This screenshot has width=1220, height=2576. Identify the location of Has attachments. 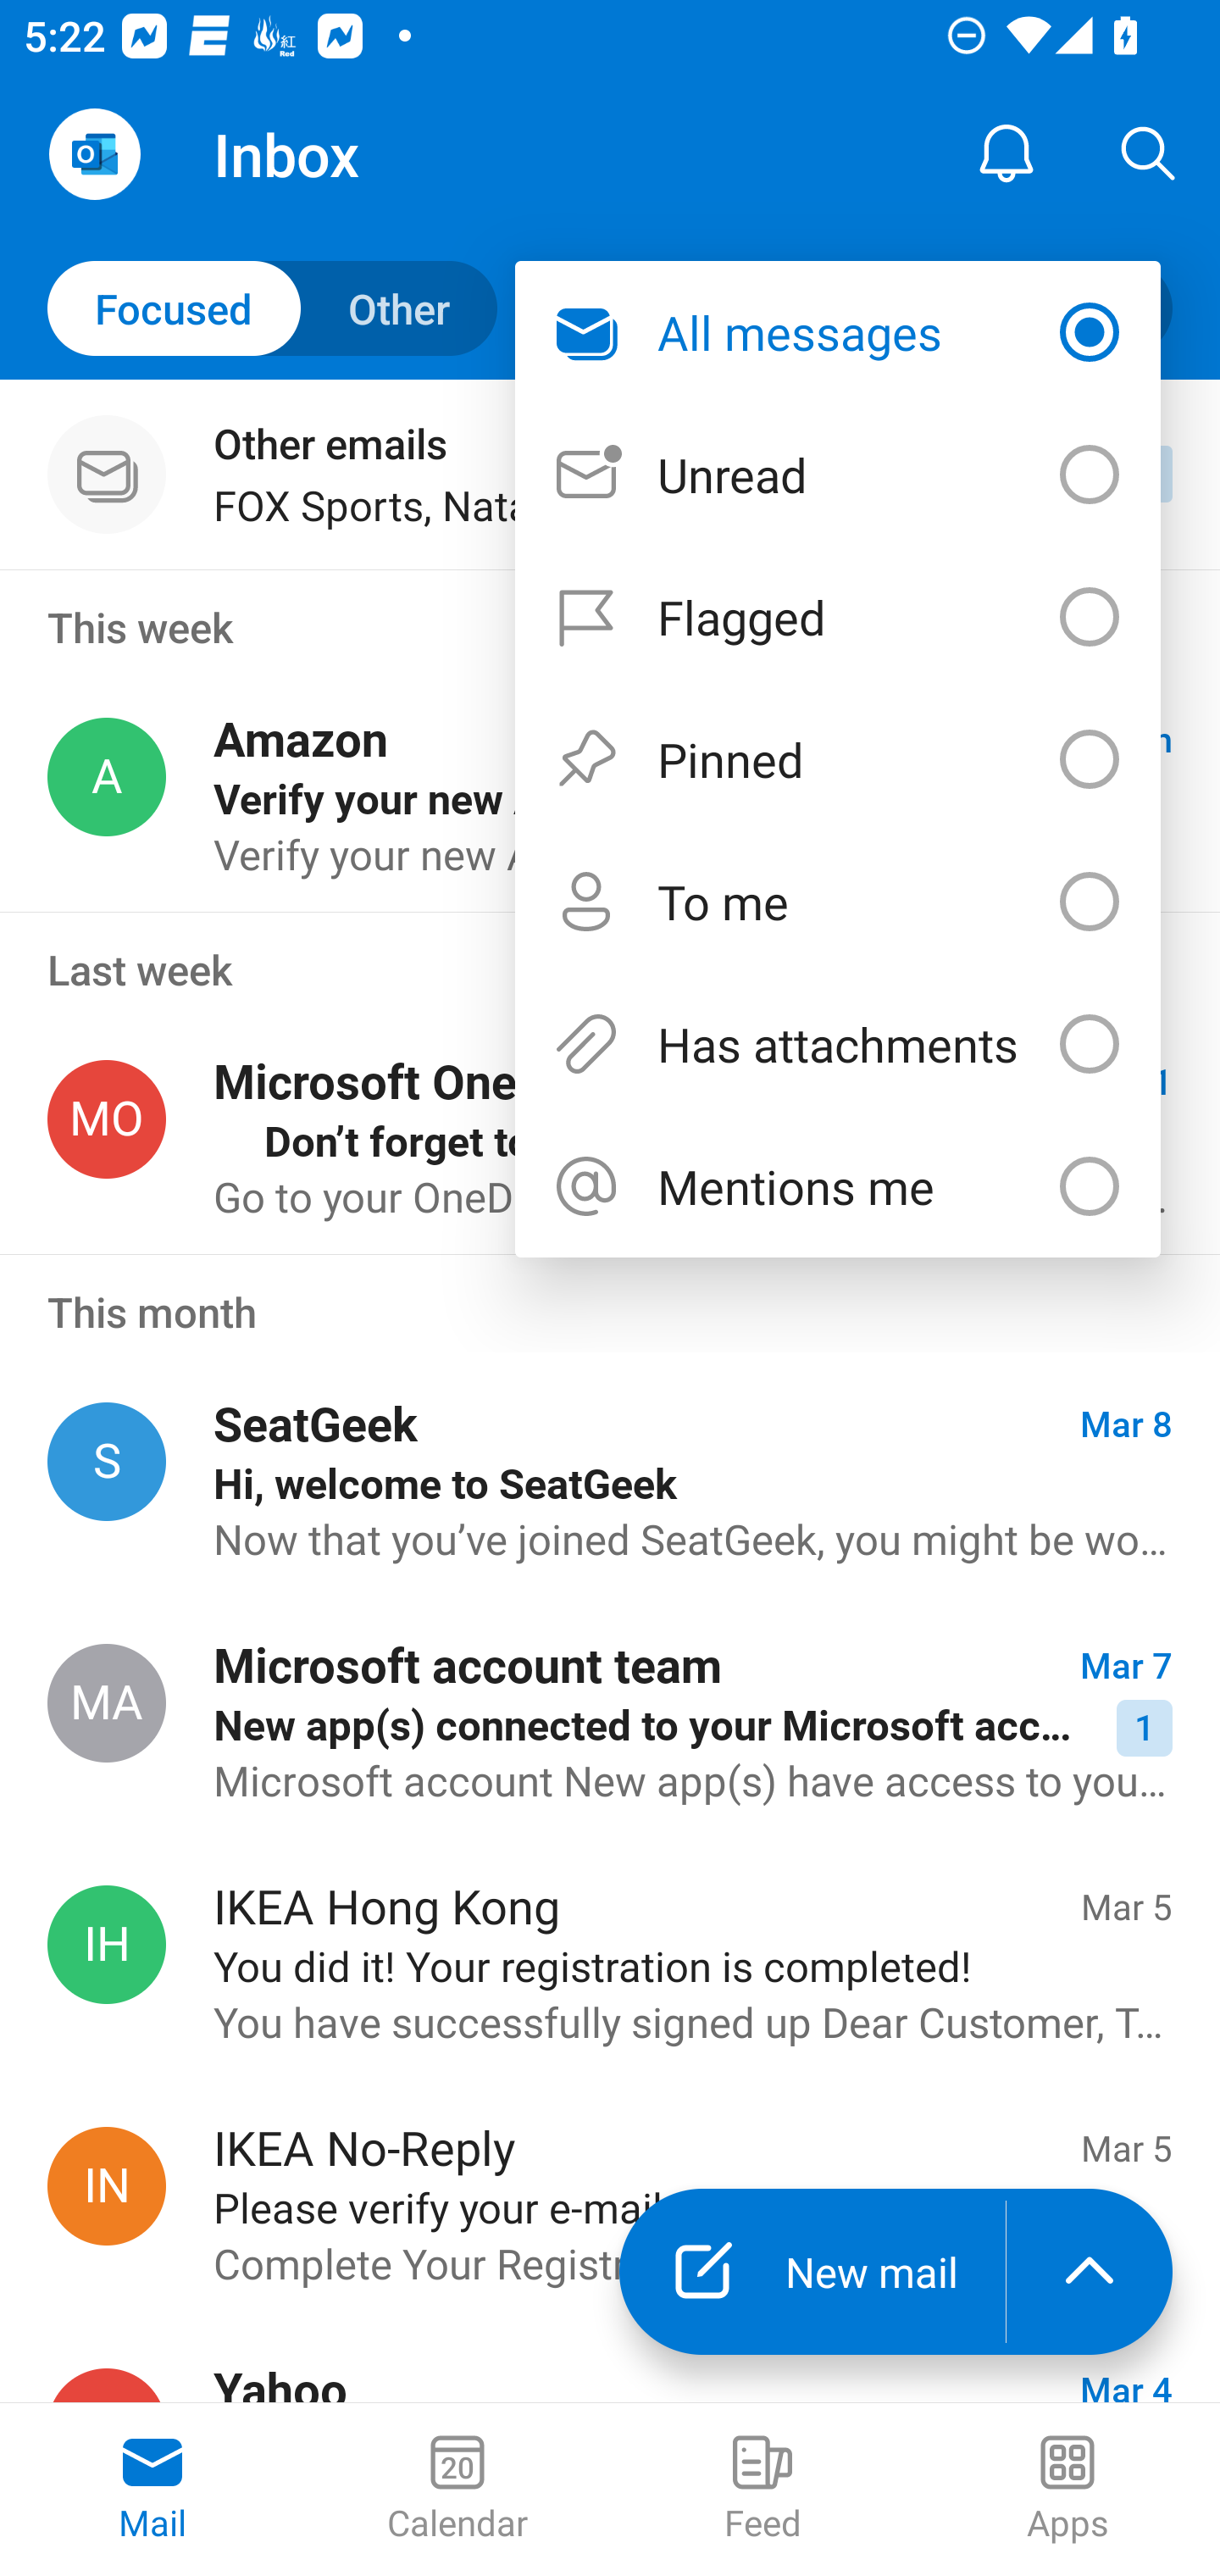
(837, 1044).